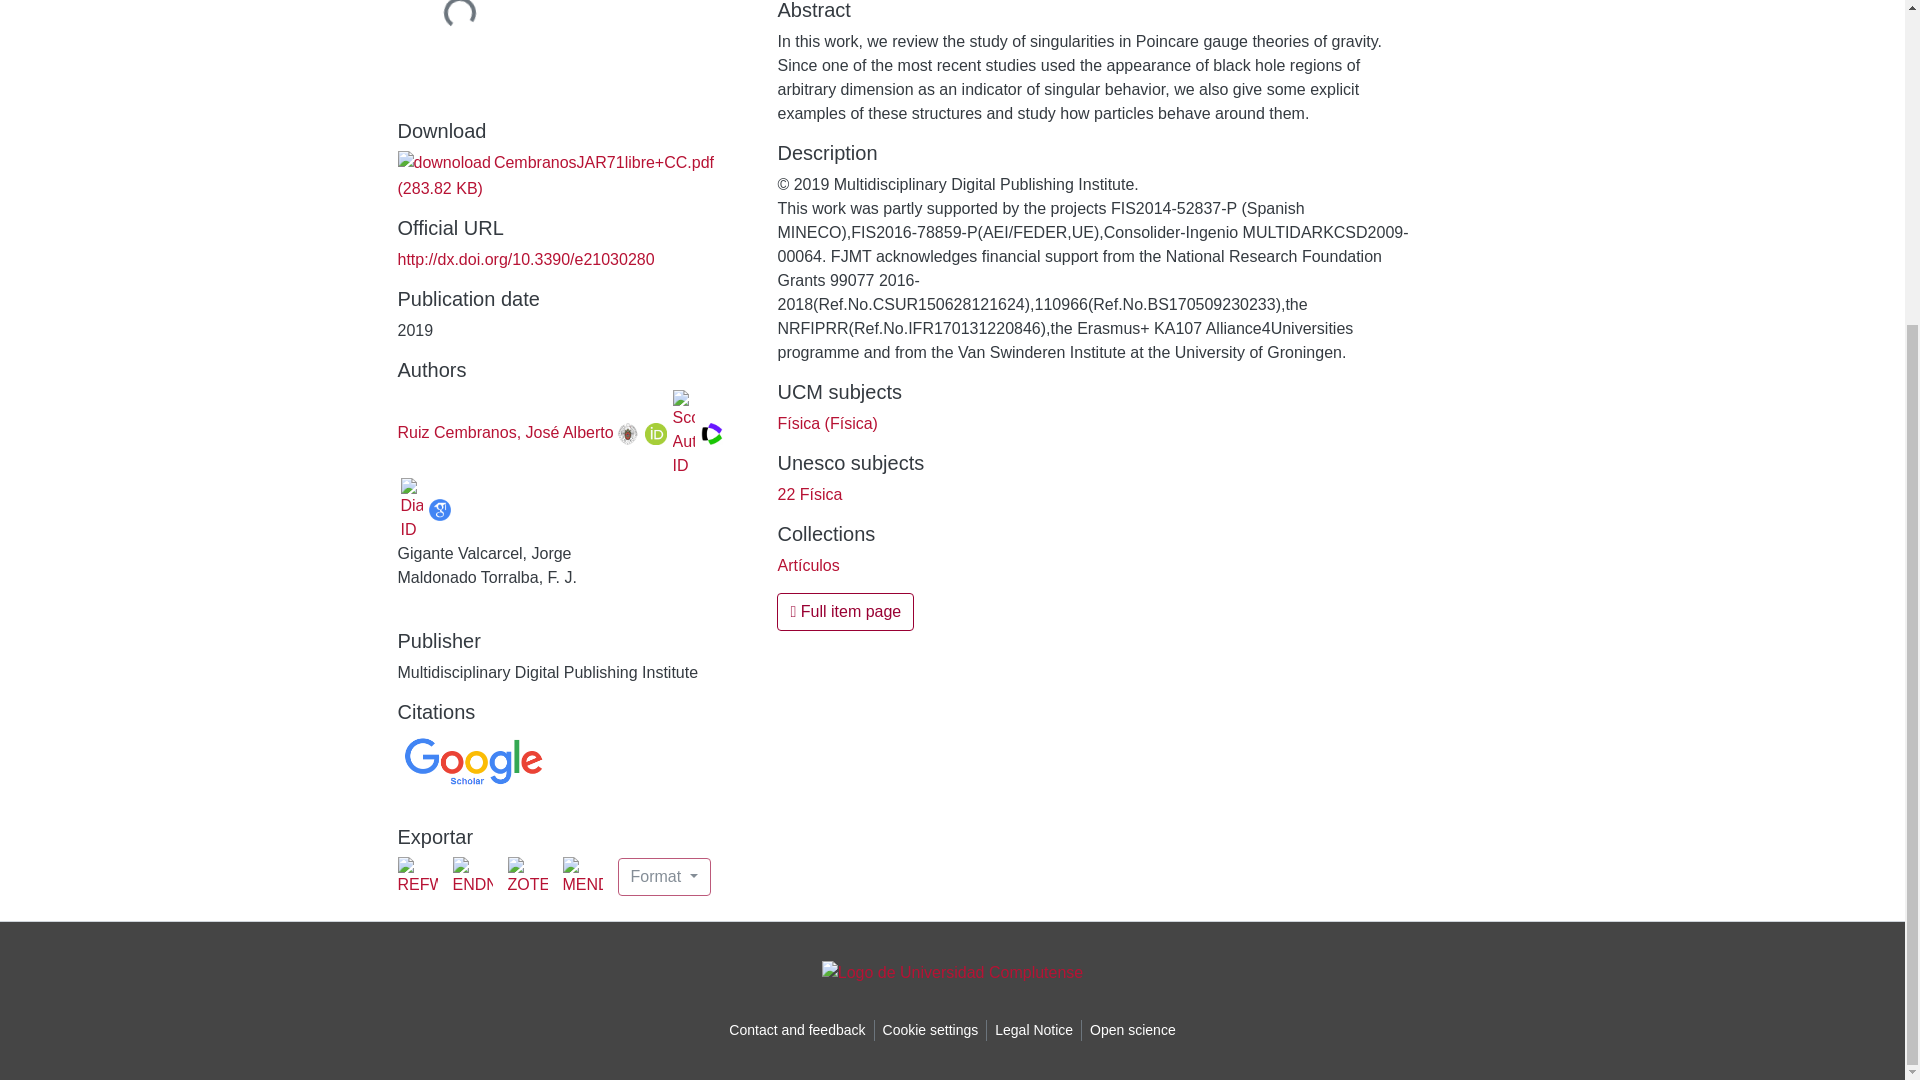 This screenshot has width=1920, height=1080. Describe the element at coordinates (628, 434) in the screenshot. I see `UCM identifier` at that location.